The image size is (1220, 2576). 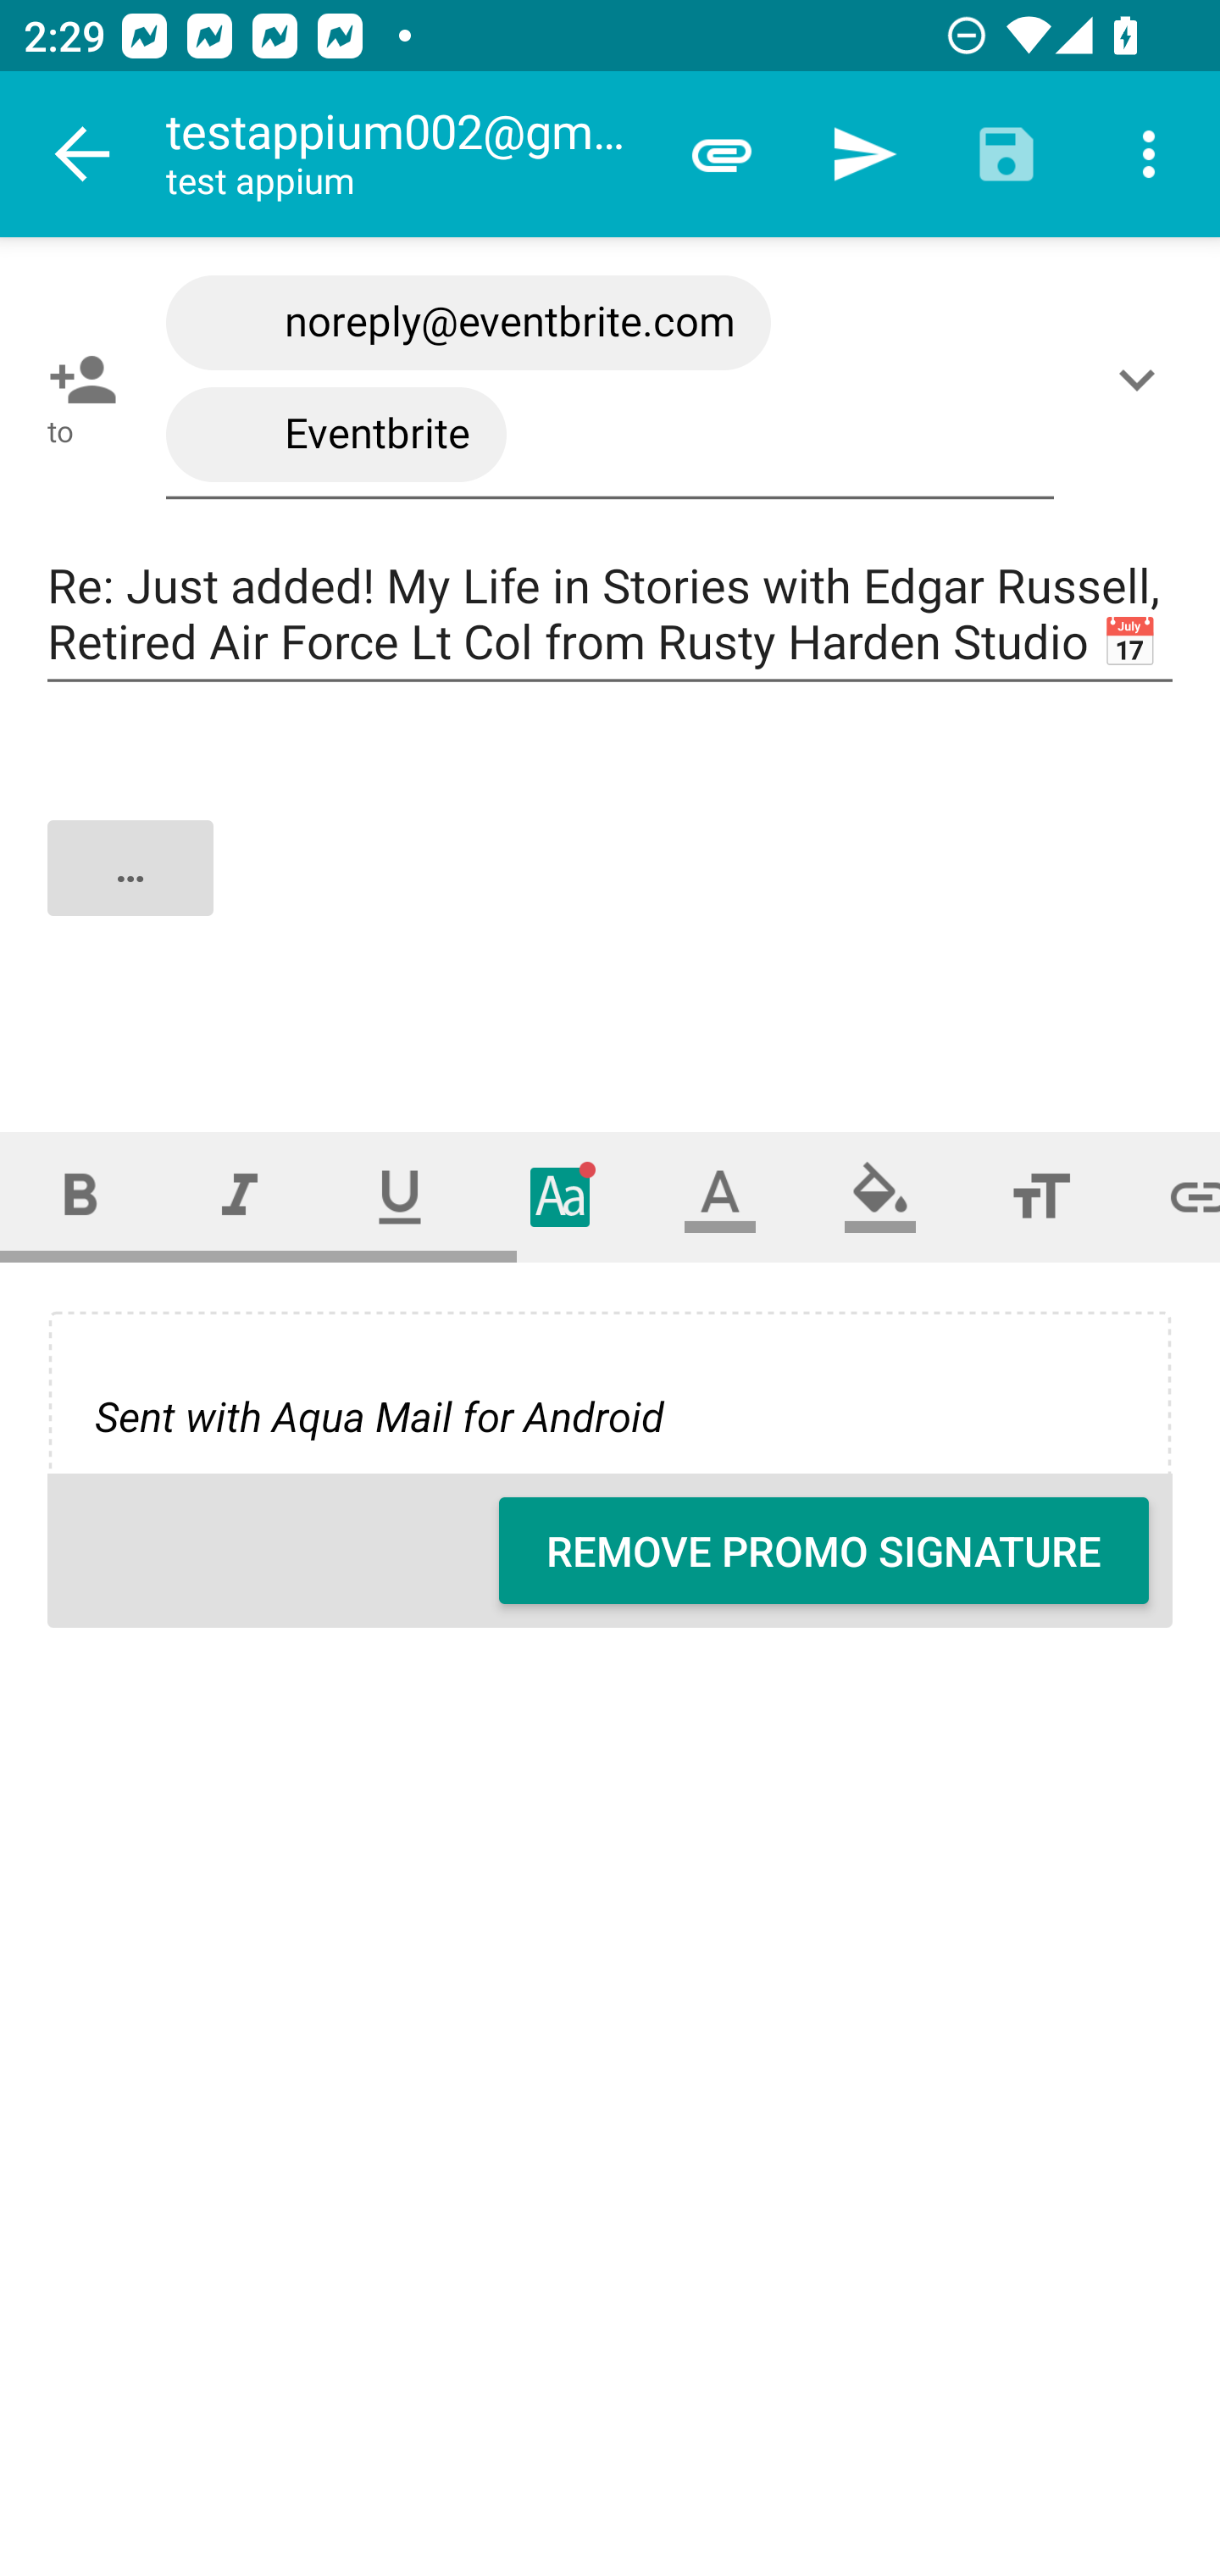 I want to click on testappium002@gmail.com test appium, so click(x=408, y=154).